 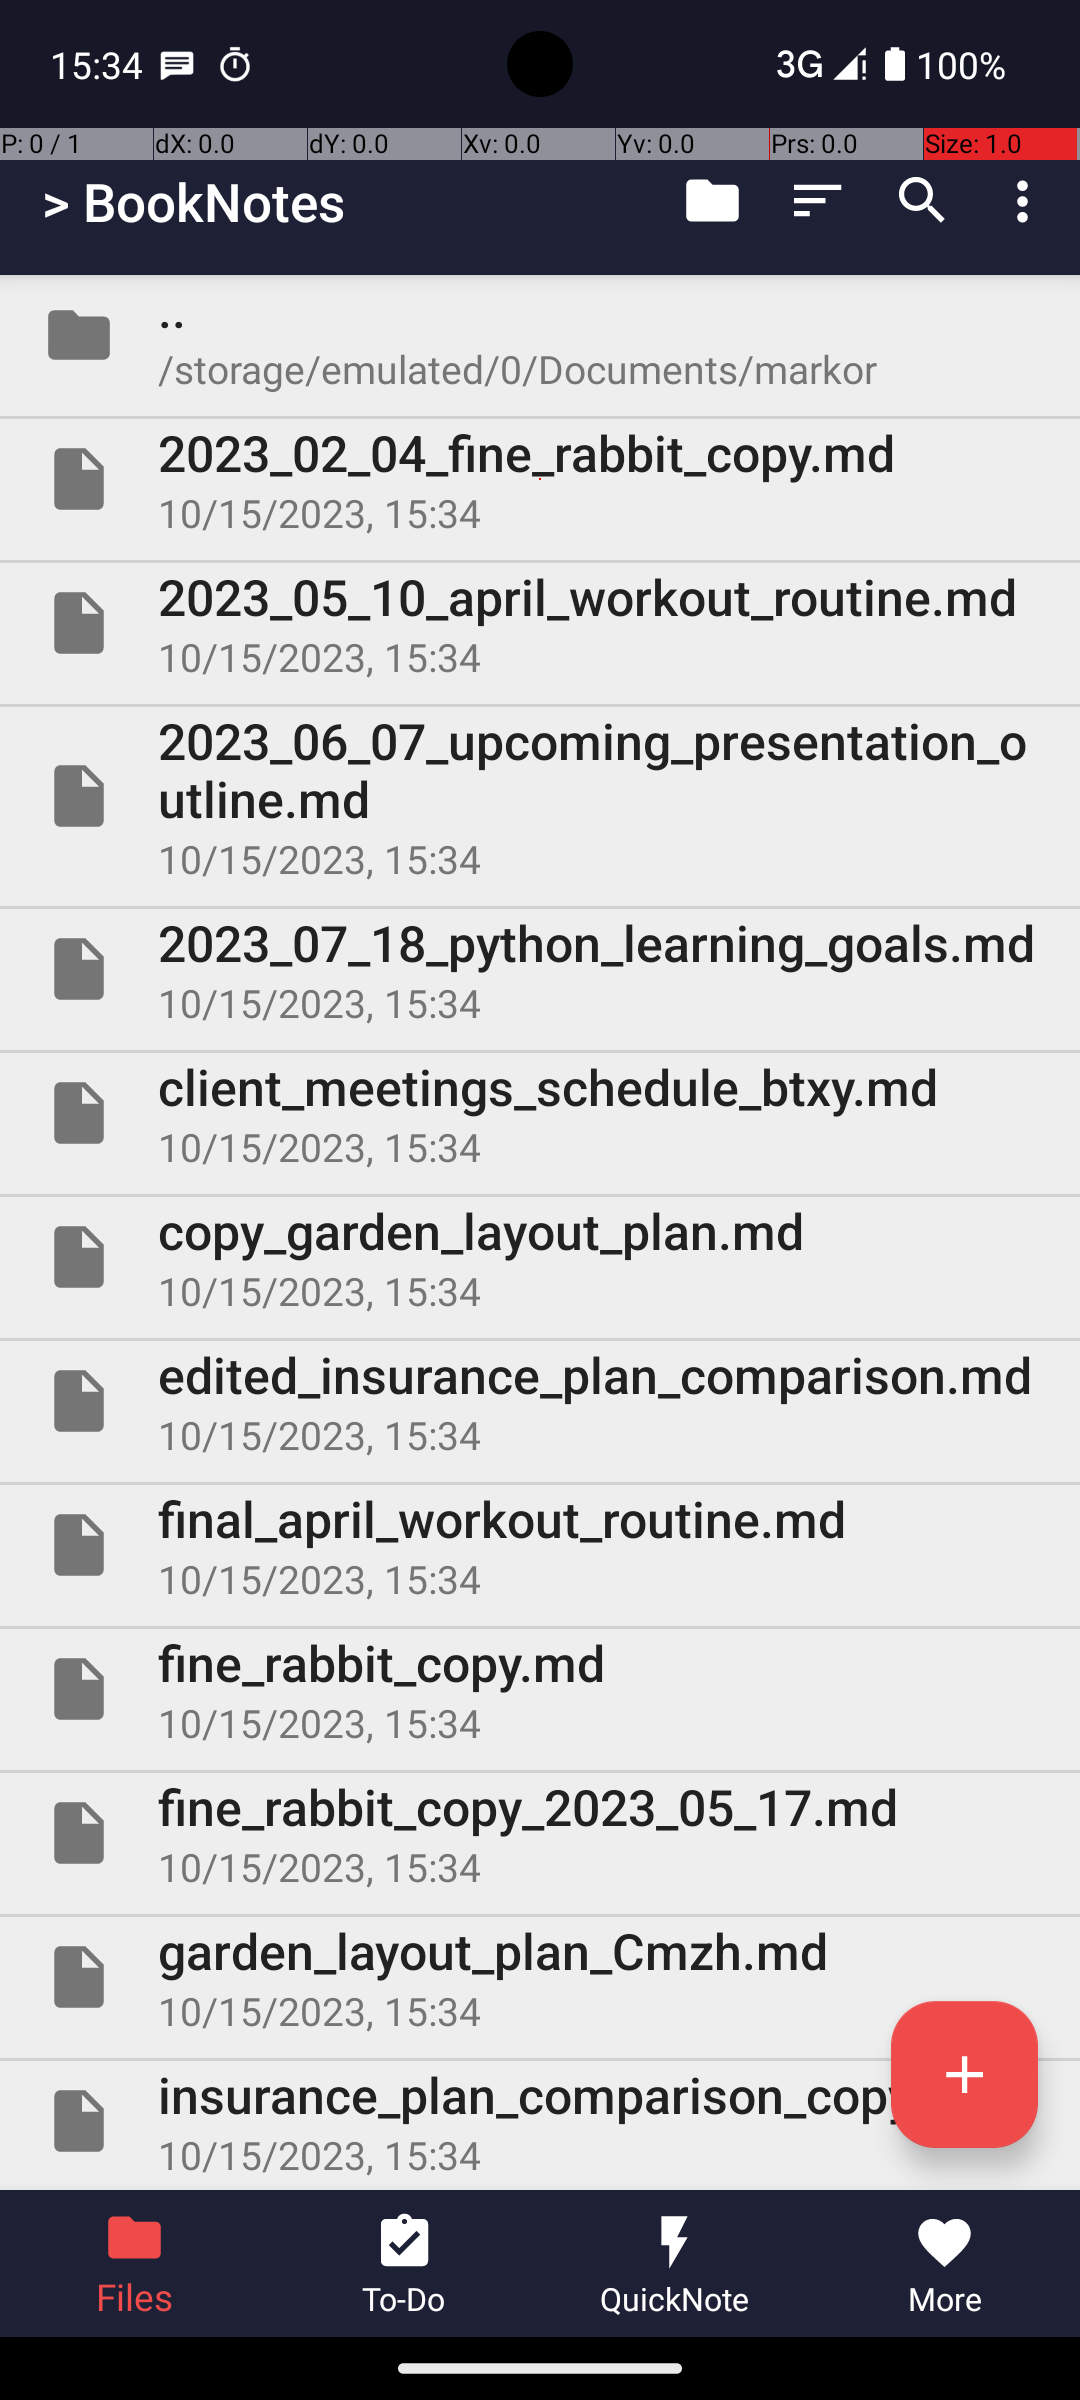 I want to click on File edited_insurance_plan_comparison.md , so click(x=540, y=1401).